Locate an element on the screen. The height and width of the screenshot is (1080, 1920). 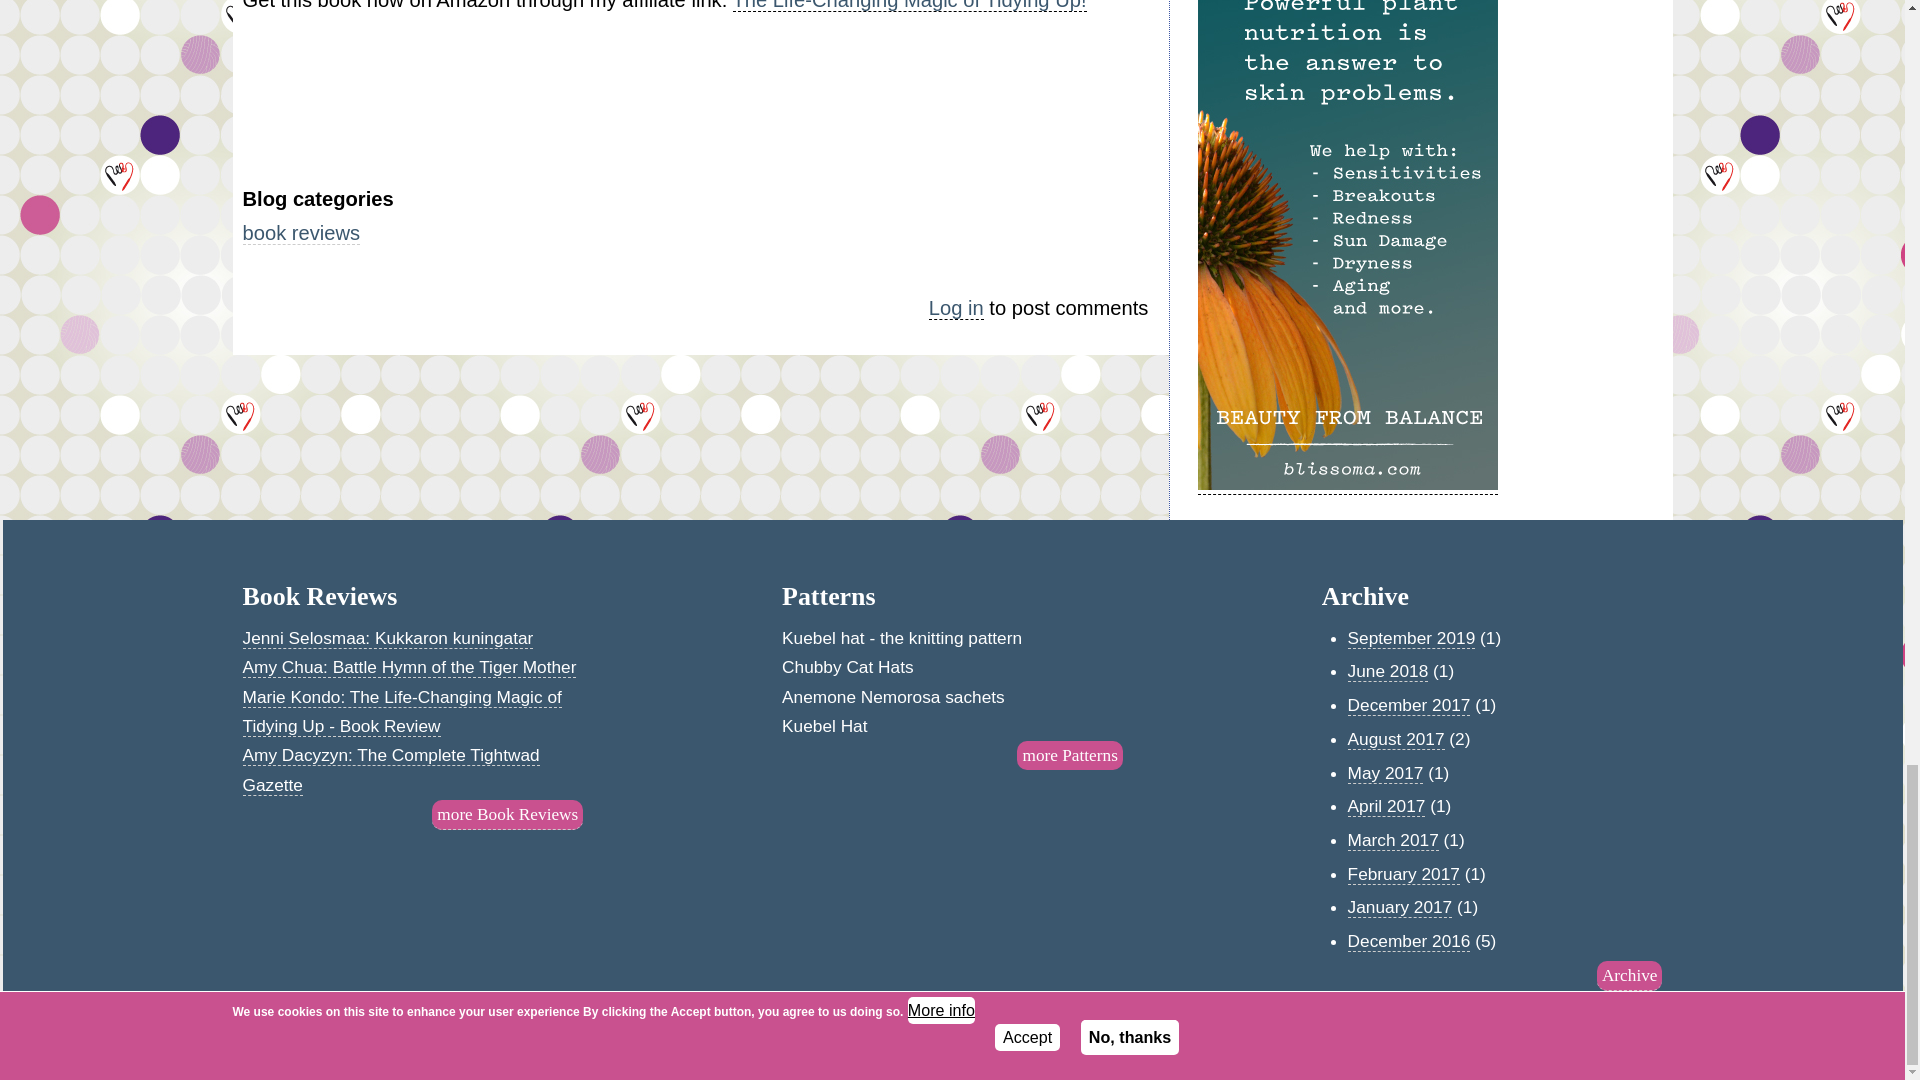
more Patterns is located at coordinates (1069, 755).